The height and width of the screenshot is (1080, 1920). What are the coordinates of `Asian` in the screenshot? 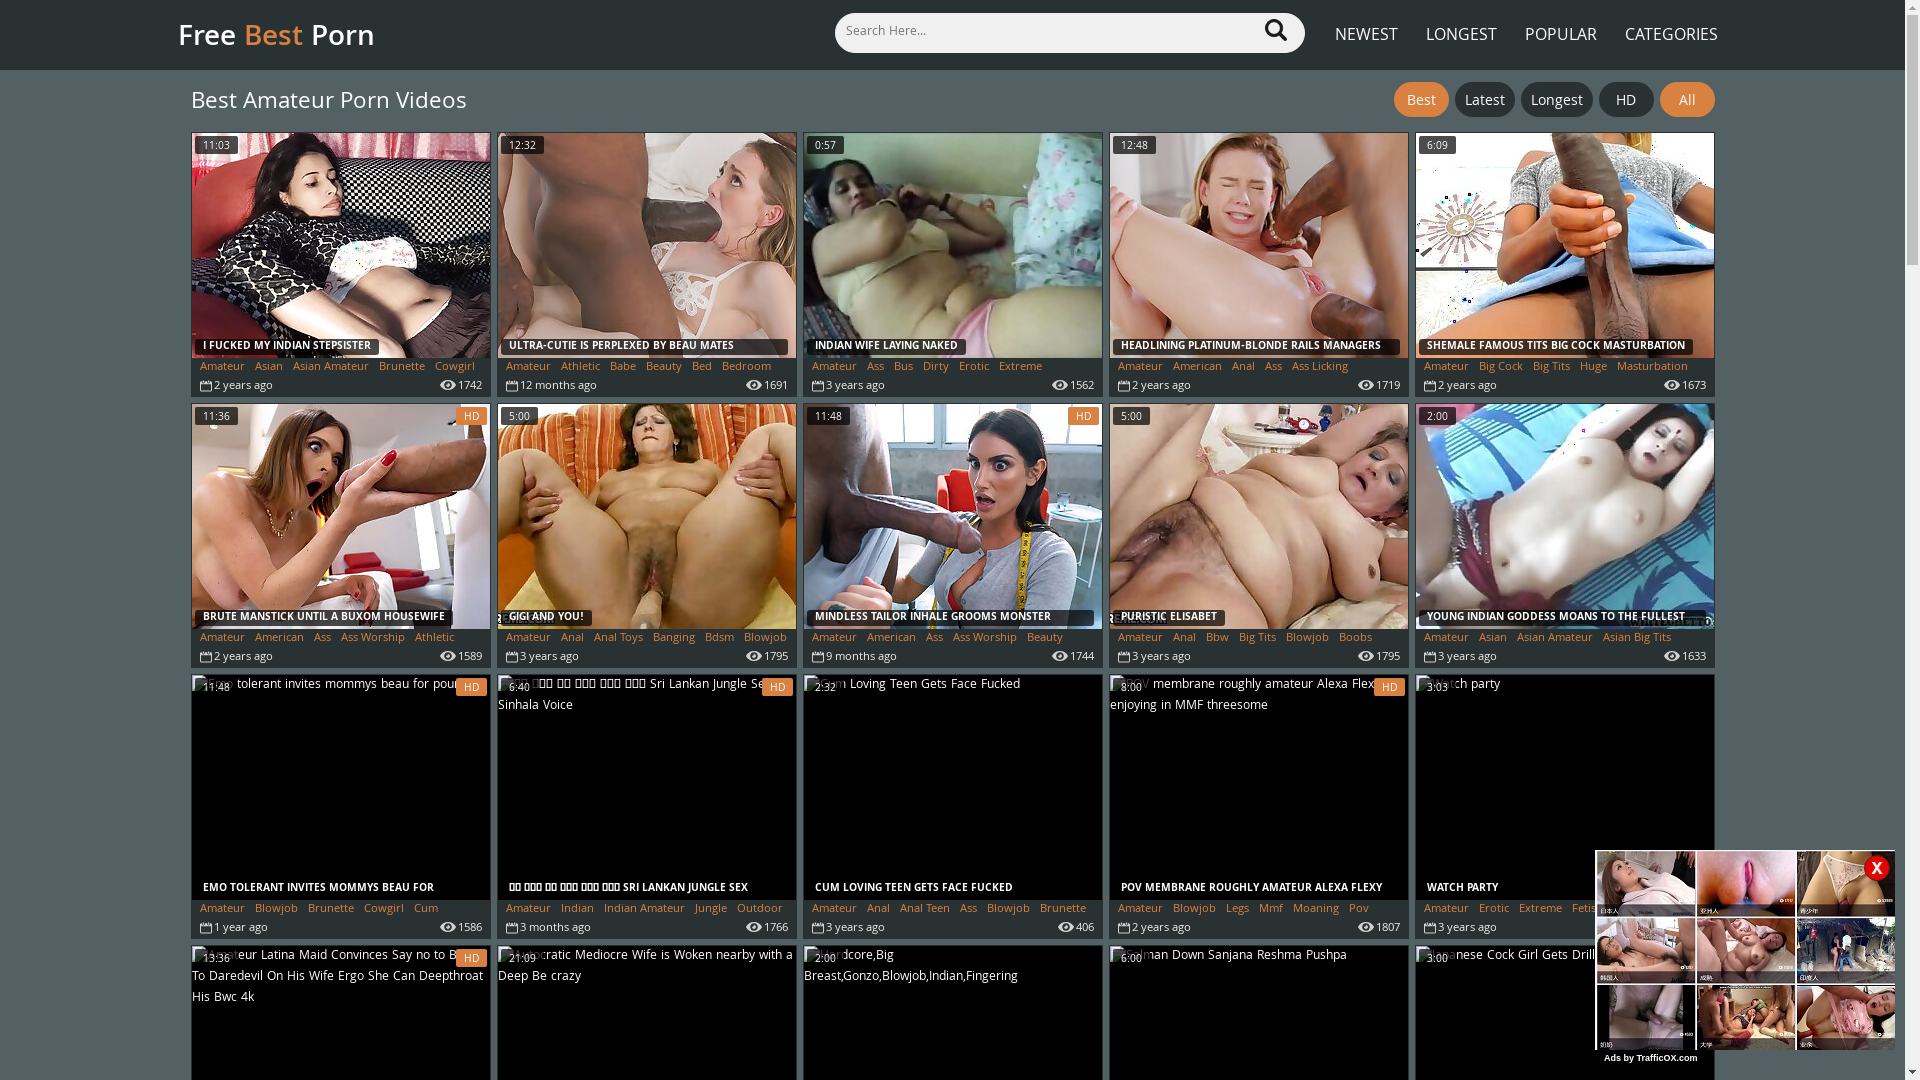 It's located at (1492, 638).